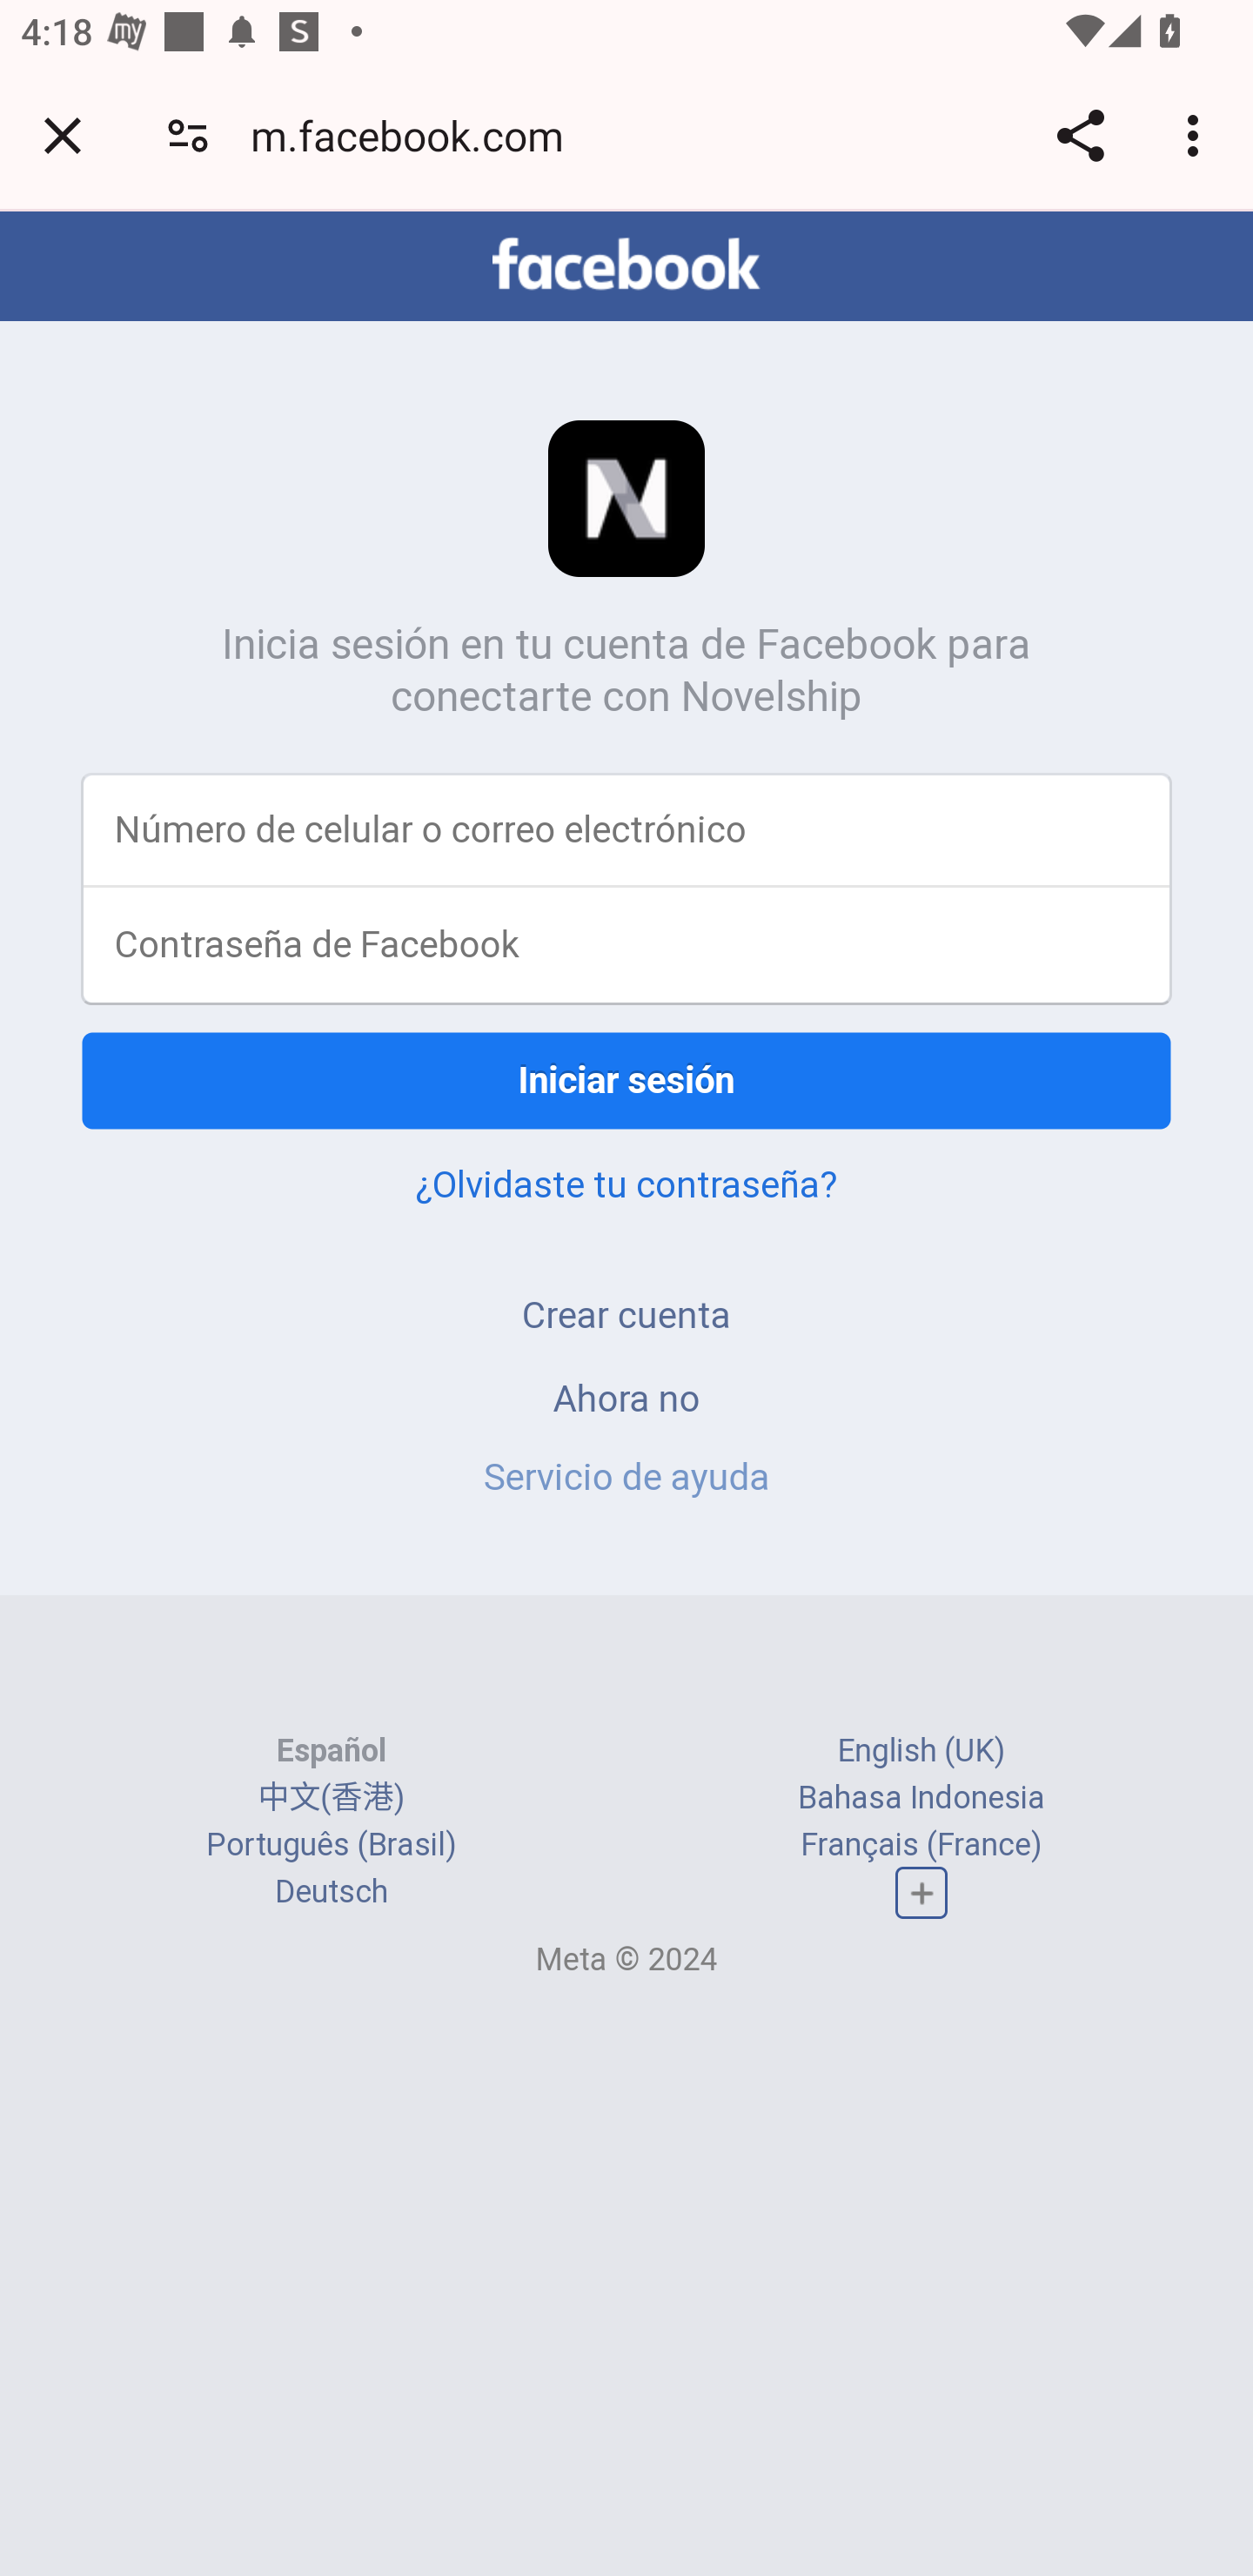 This screenshot has height=2576, width=1253. I want to click on Lista completa de idiomas, so click(921, 1894).